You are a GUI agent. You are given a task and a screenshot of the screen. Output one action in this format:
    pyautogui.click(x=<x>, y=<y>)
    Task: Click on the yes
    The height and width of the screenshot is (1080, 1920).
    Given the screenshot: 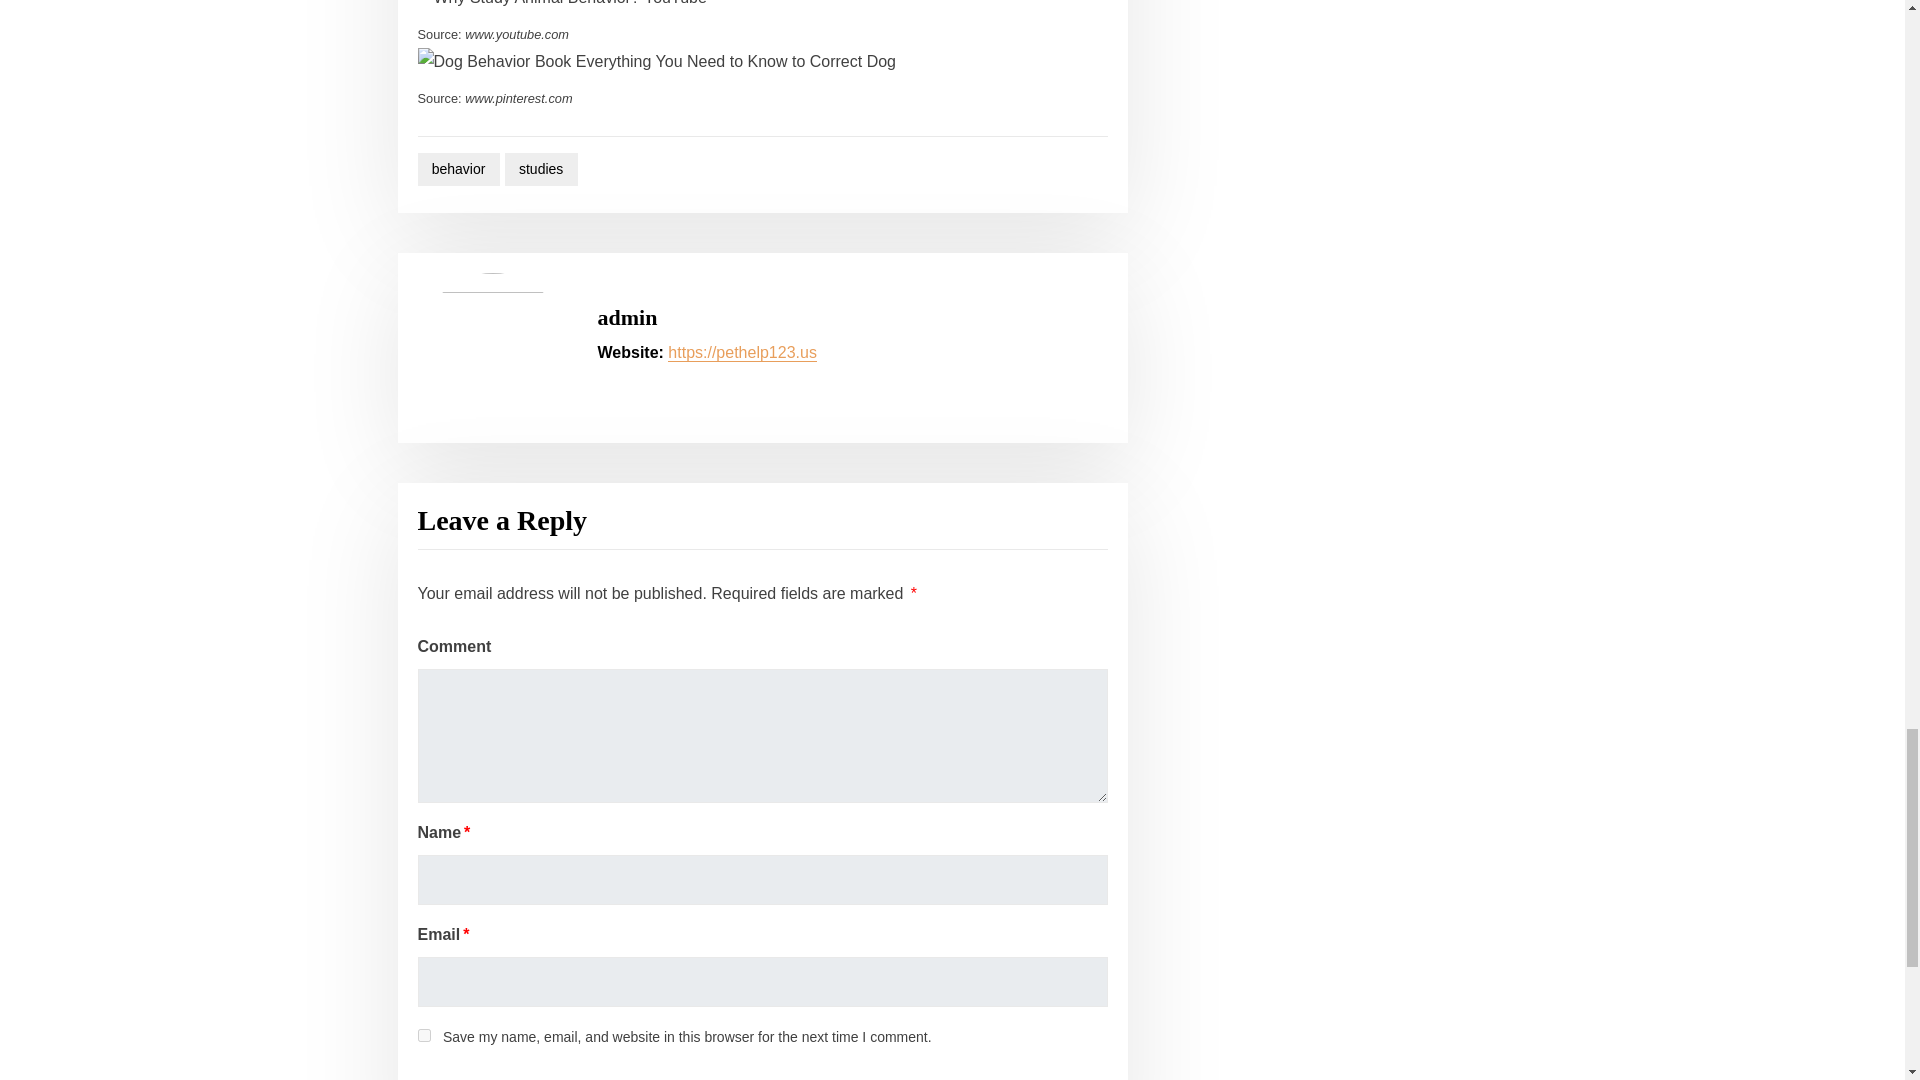 What is the action you would take?
    pyautogui.click(x=424, y=1036)
    